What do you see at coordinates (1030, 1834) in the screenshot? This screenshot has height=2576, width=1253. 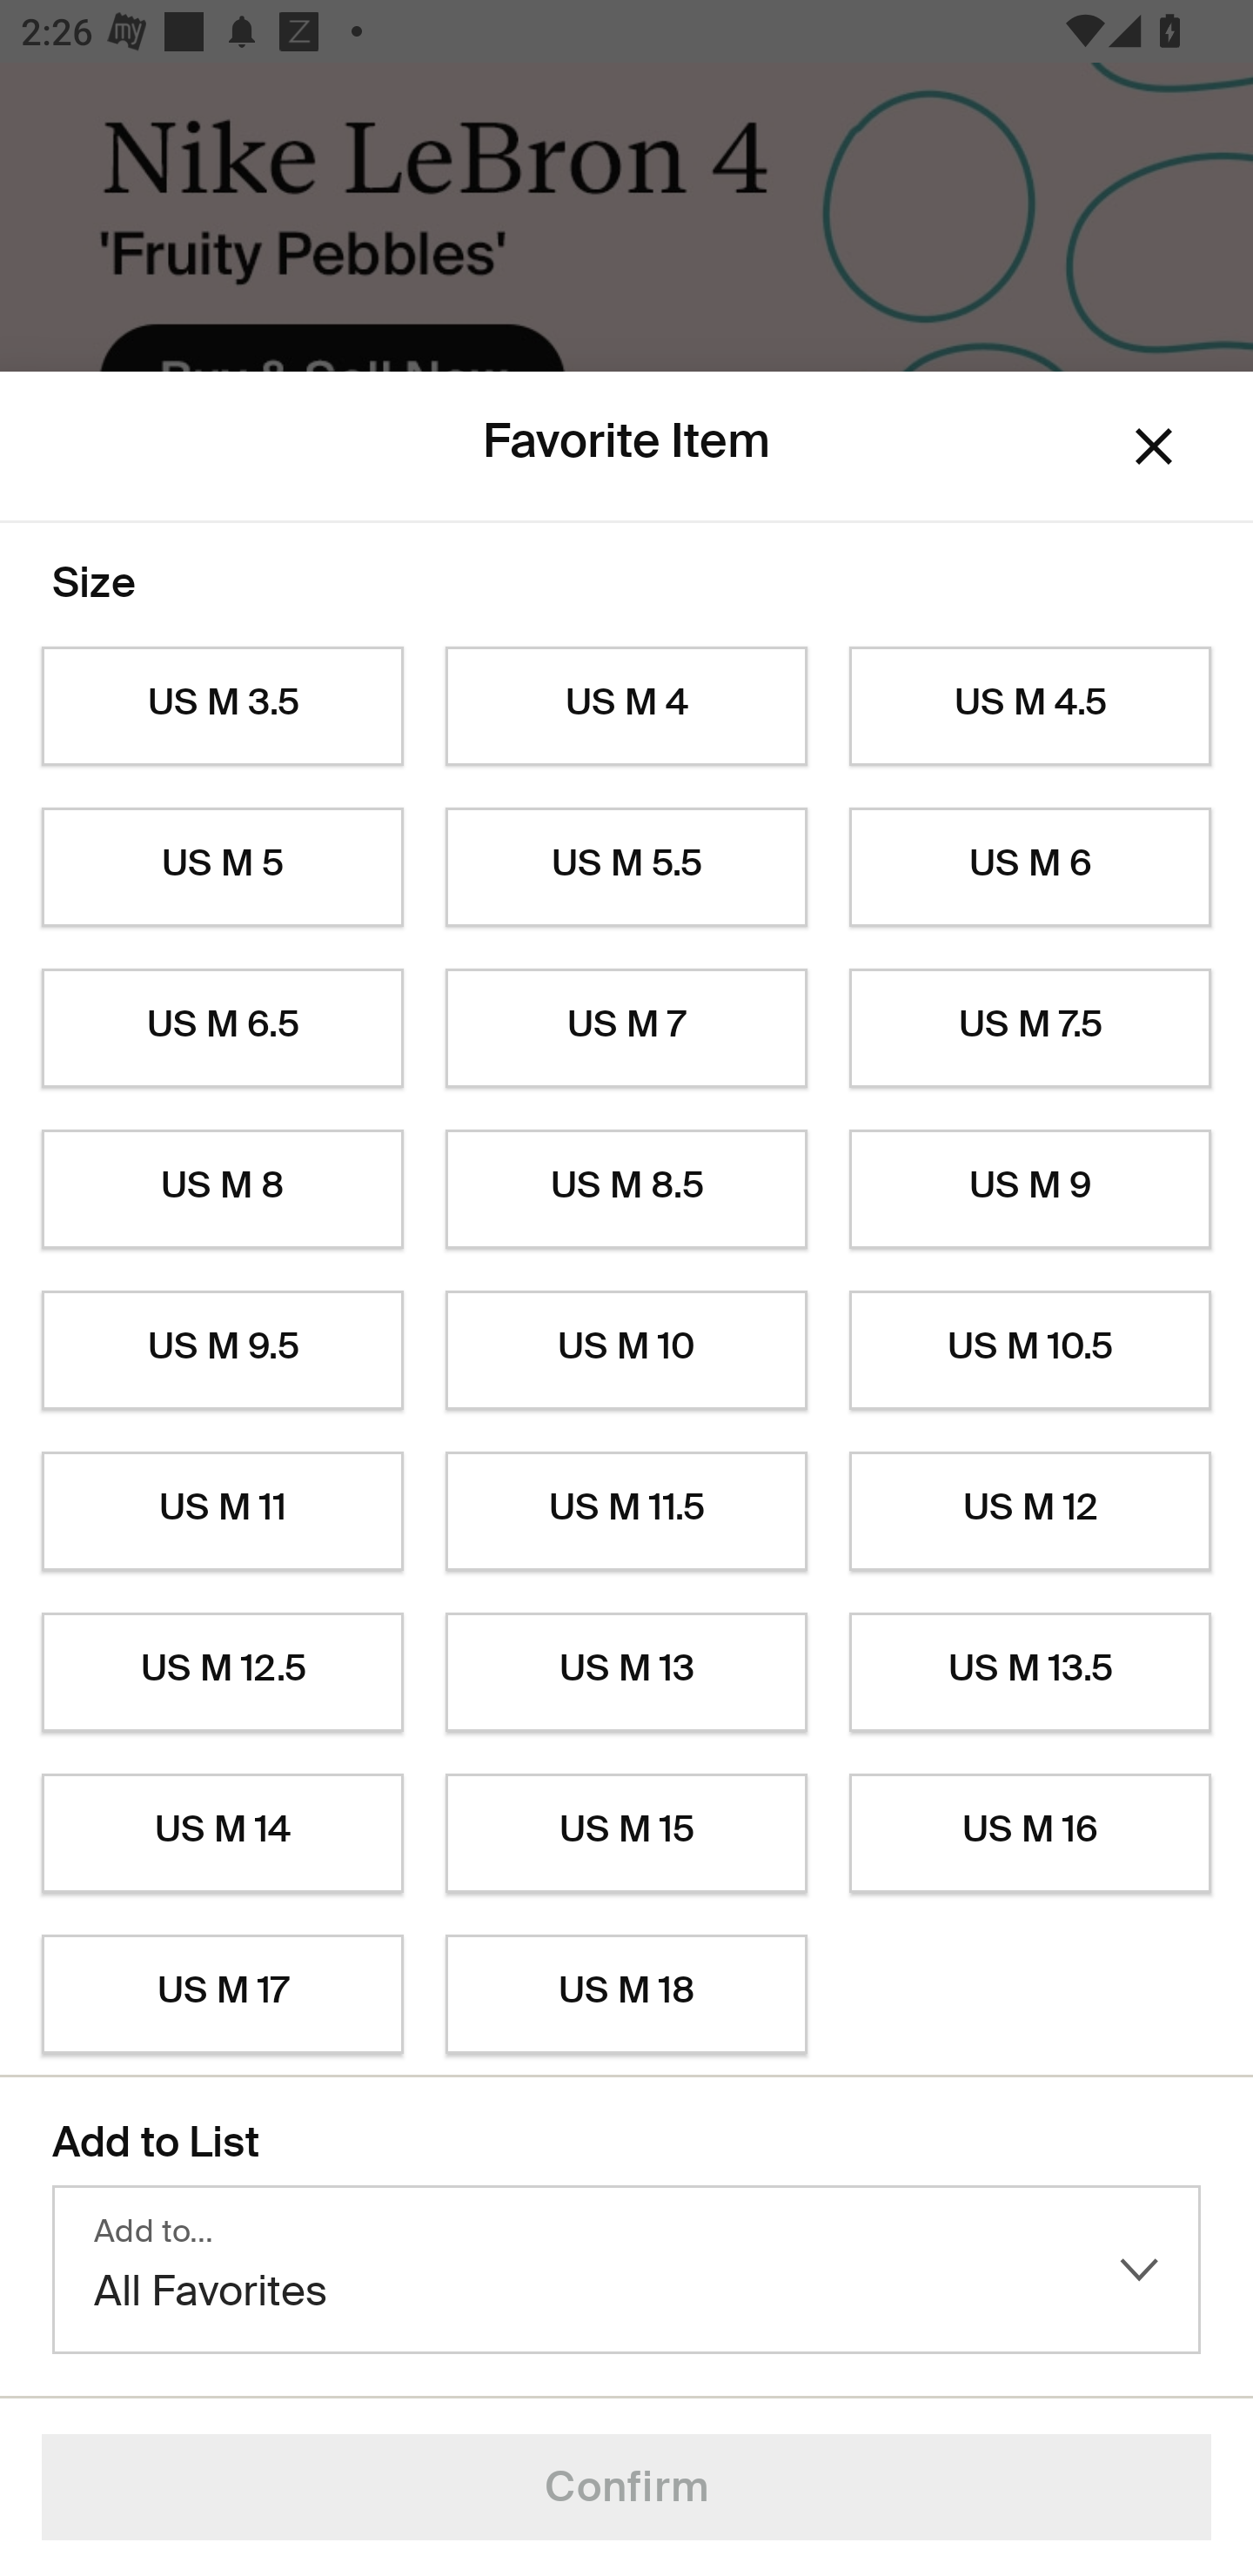 I see `US M 16` at bounding box center [1030, 1834].